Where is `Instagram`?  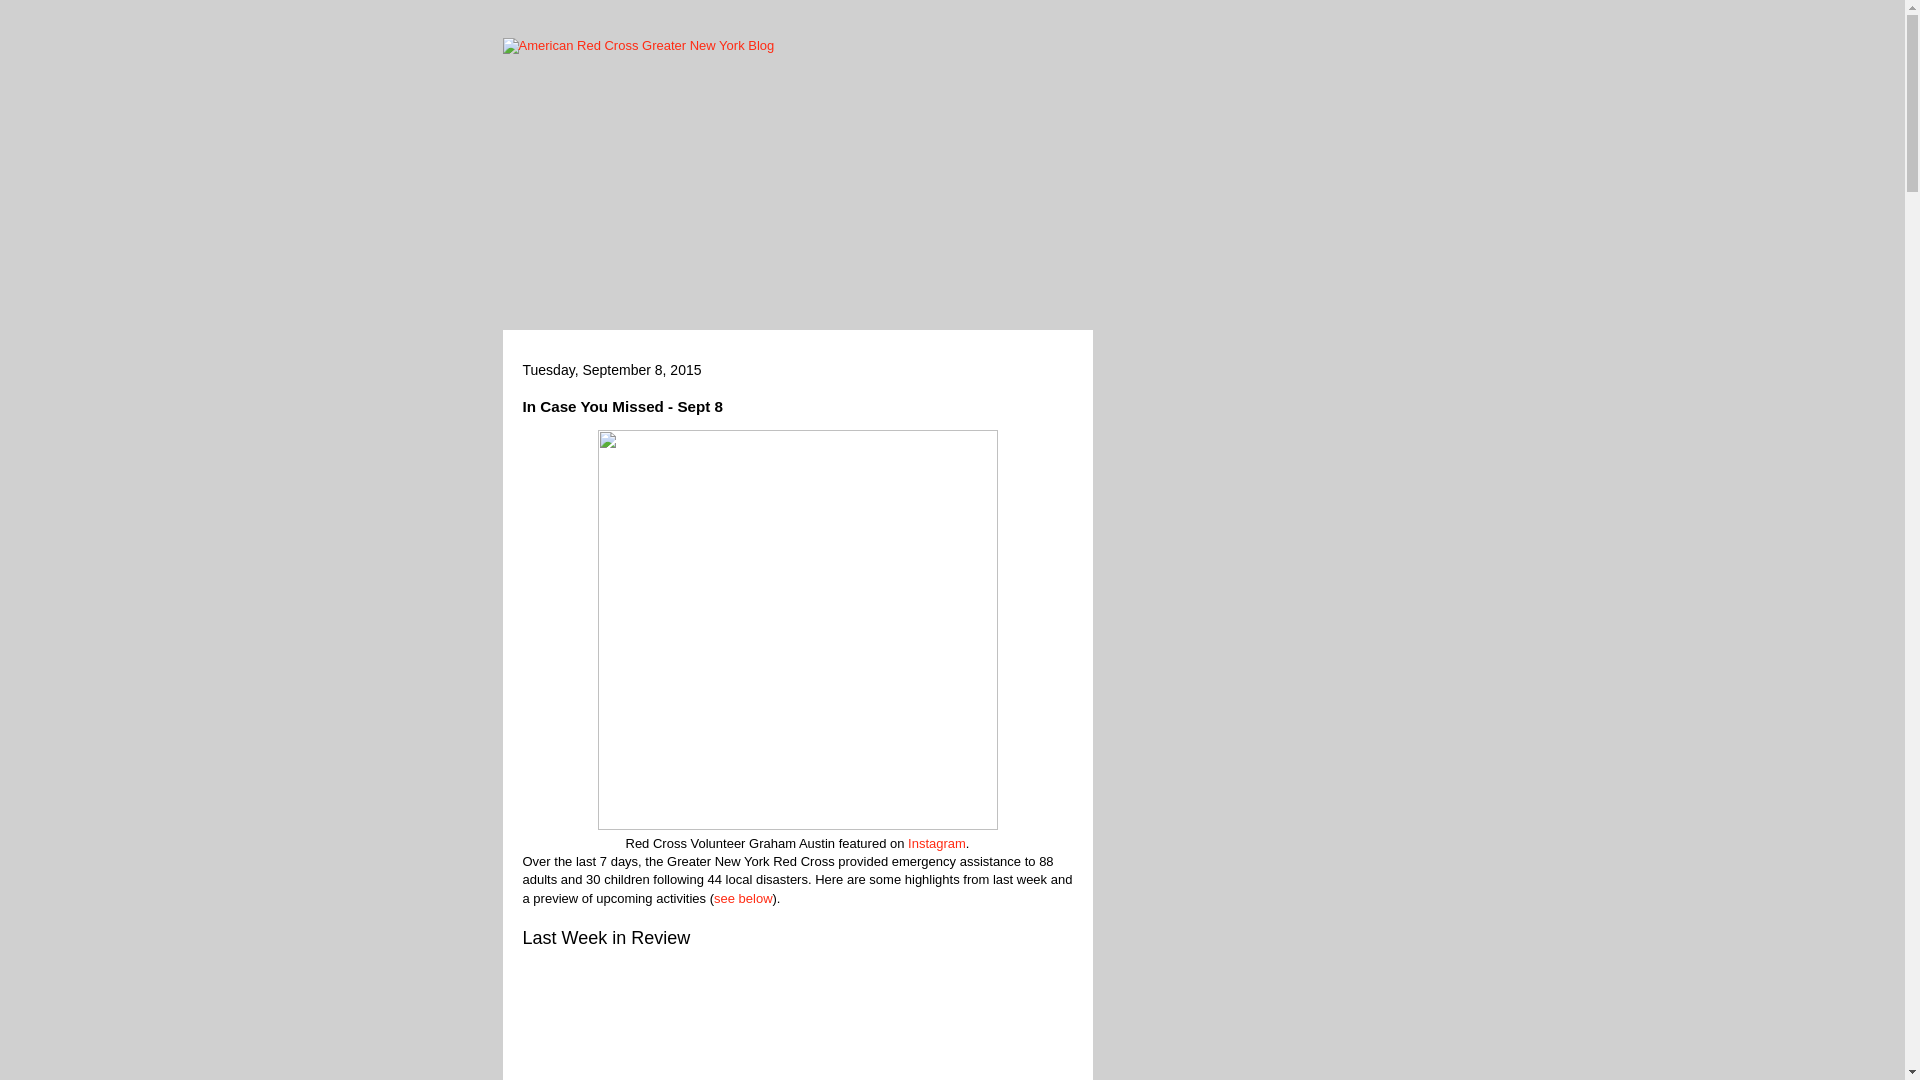
Instagram is located at coordinates (936, 843).